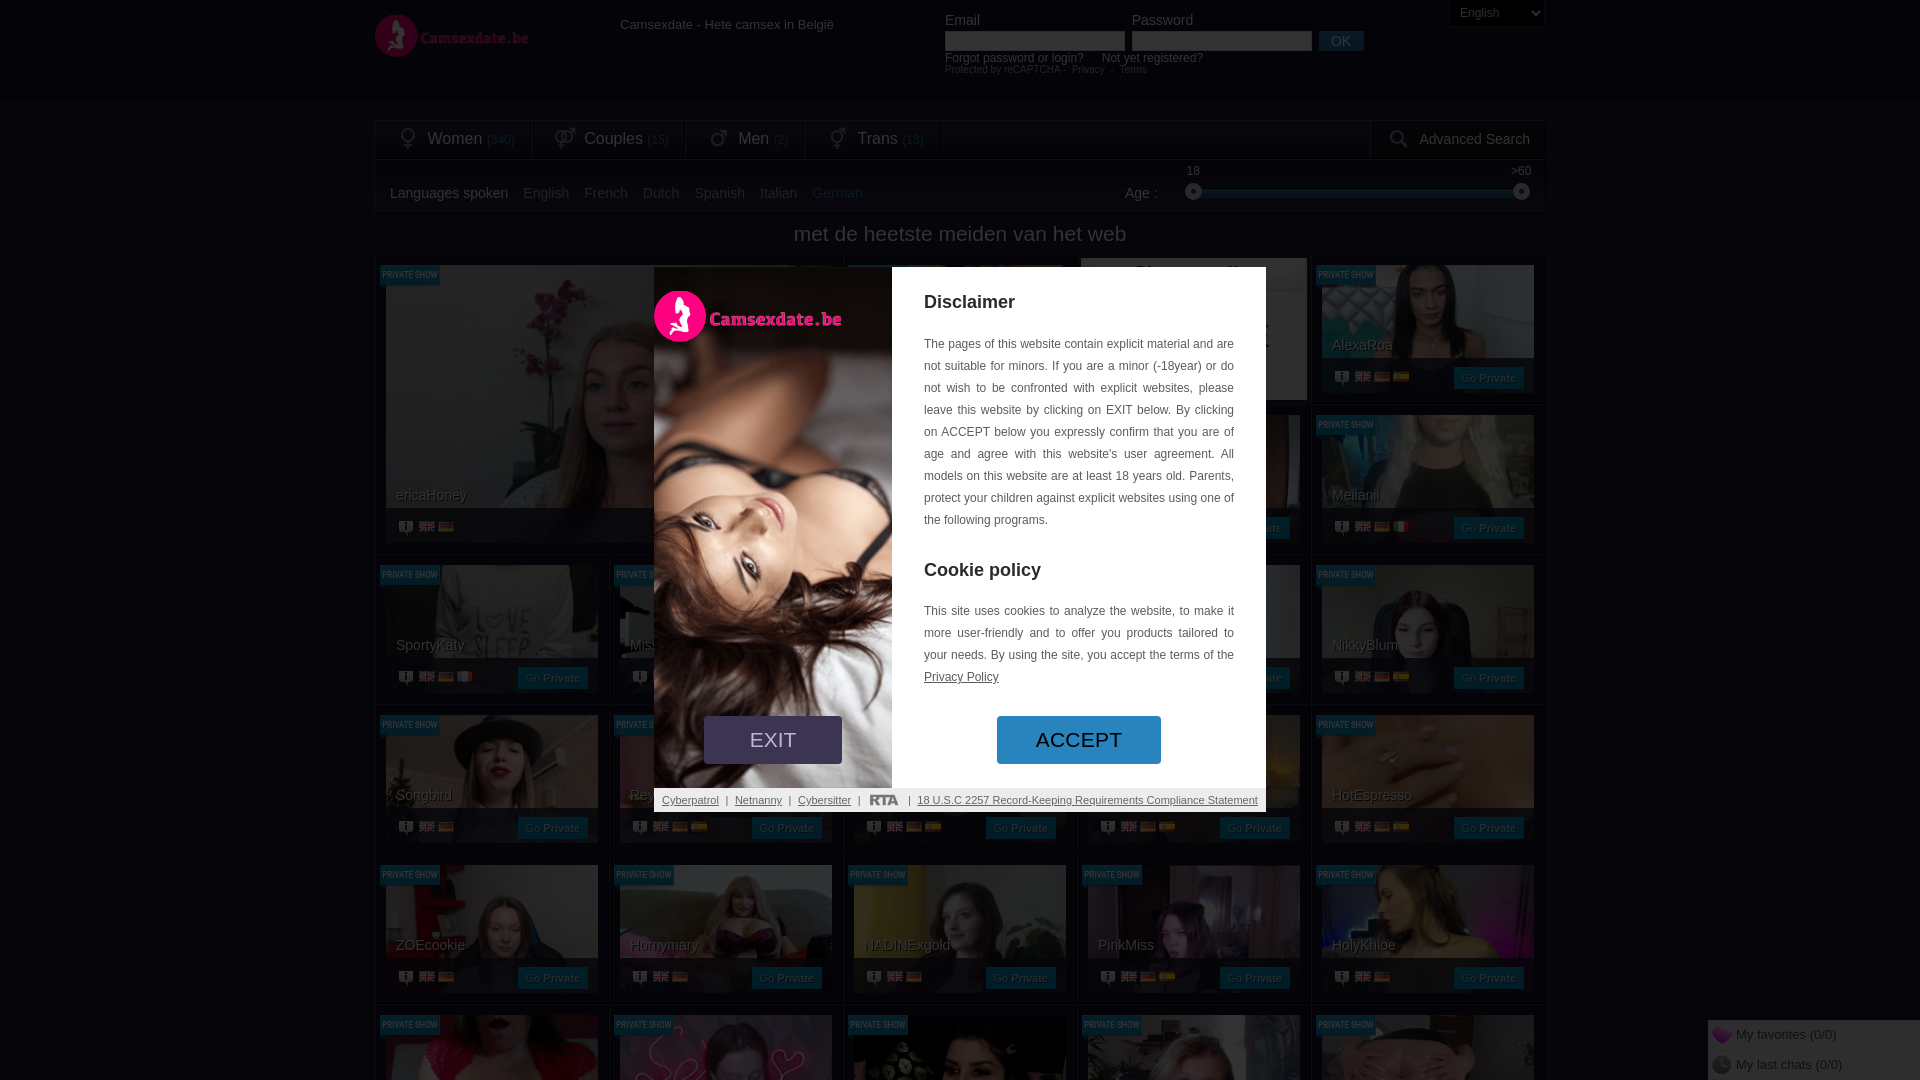 This screenshot has height=1080, width=1920. What do you see at coordinates (1458, 140) in the screenshot?
I see `Advanced Search` at bounding box center [1458, 140].